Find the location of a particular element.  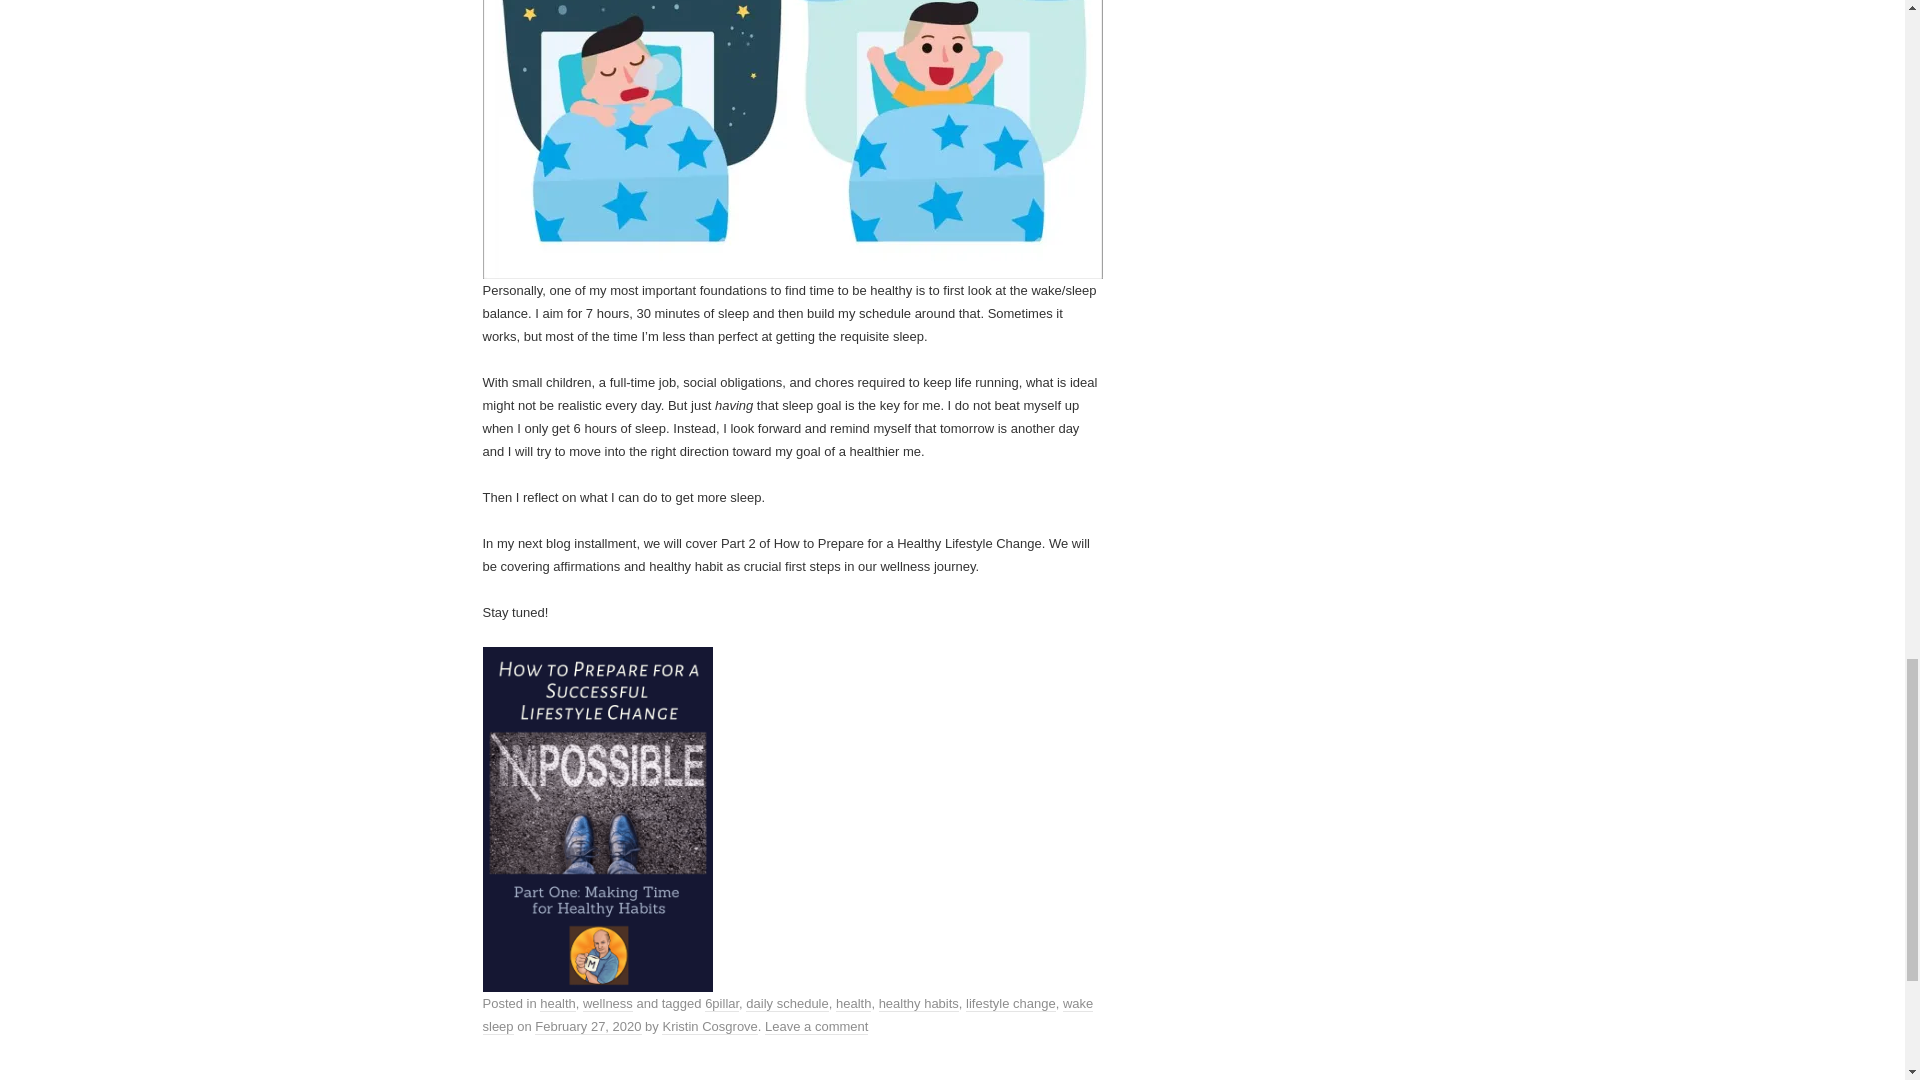

wellness is located at coordinates (608, 1003).